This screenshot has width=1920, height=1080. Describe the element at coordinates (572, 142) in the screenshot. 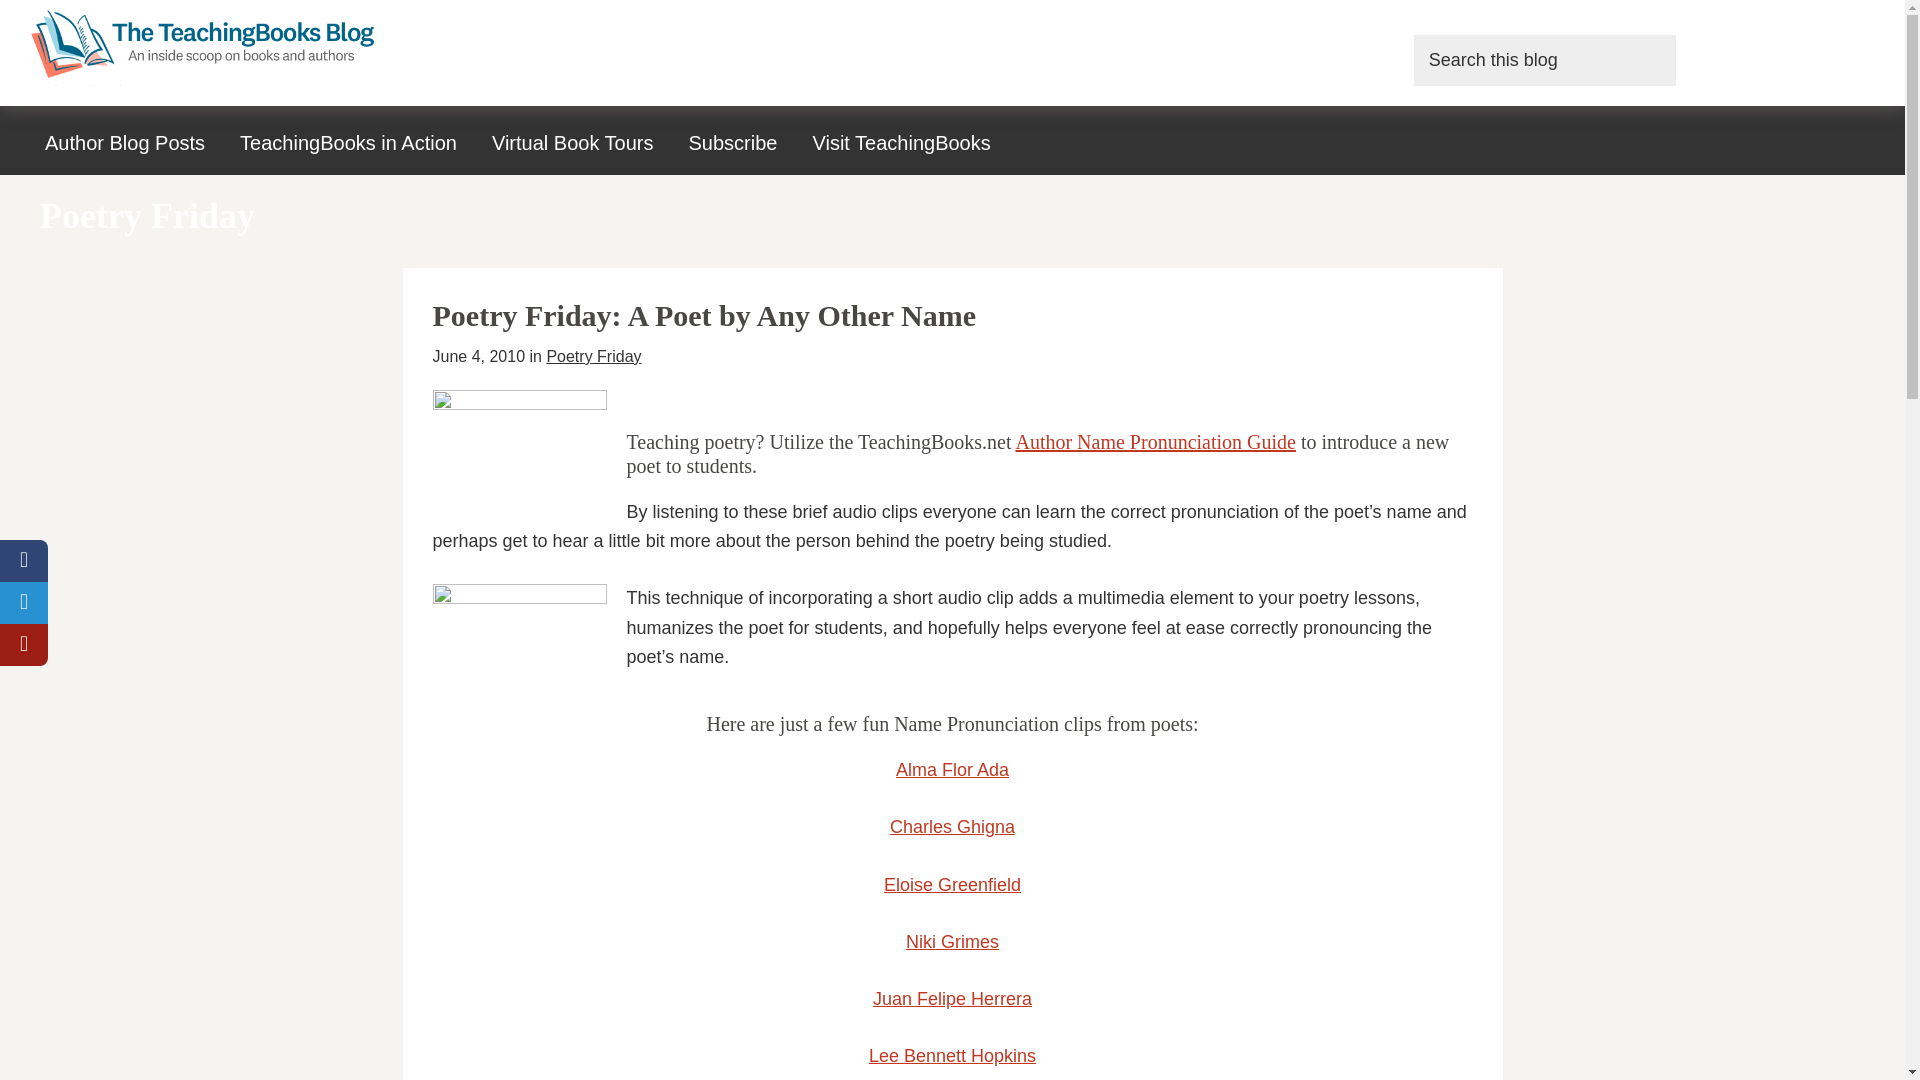

I see `Virtual Book Tours` at that location.